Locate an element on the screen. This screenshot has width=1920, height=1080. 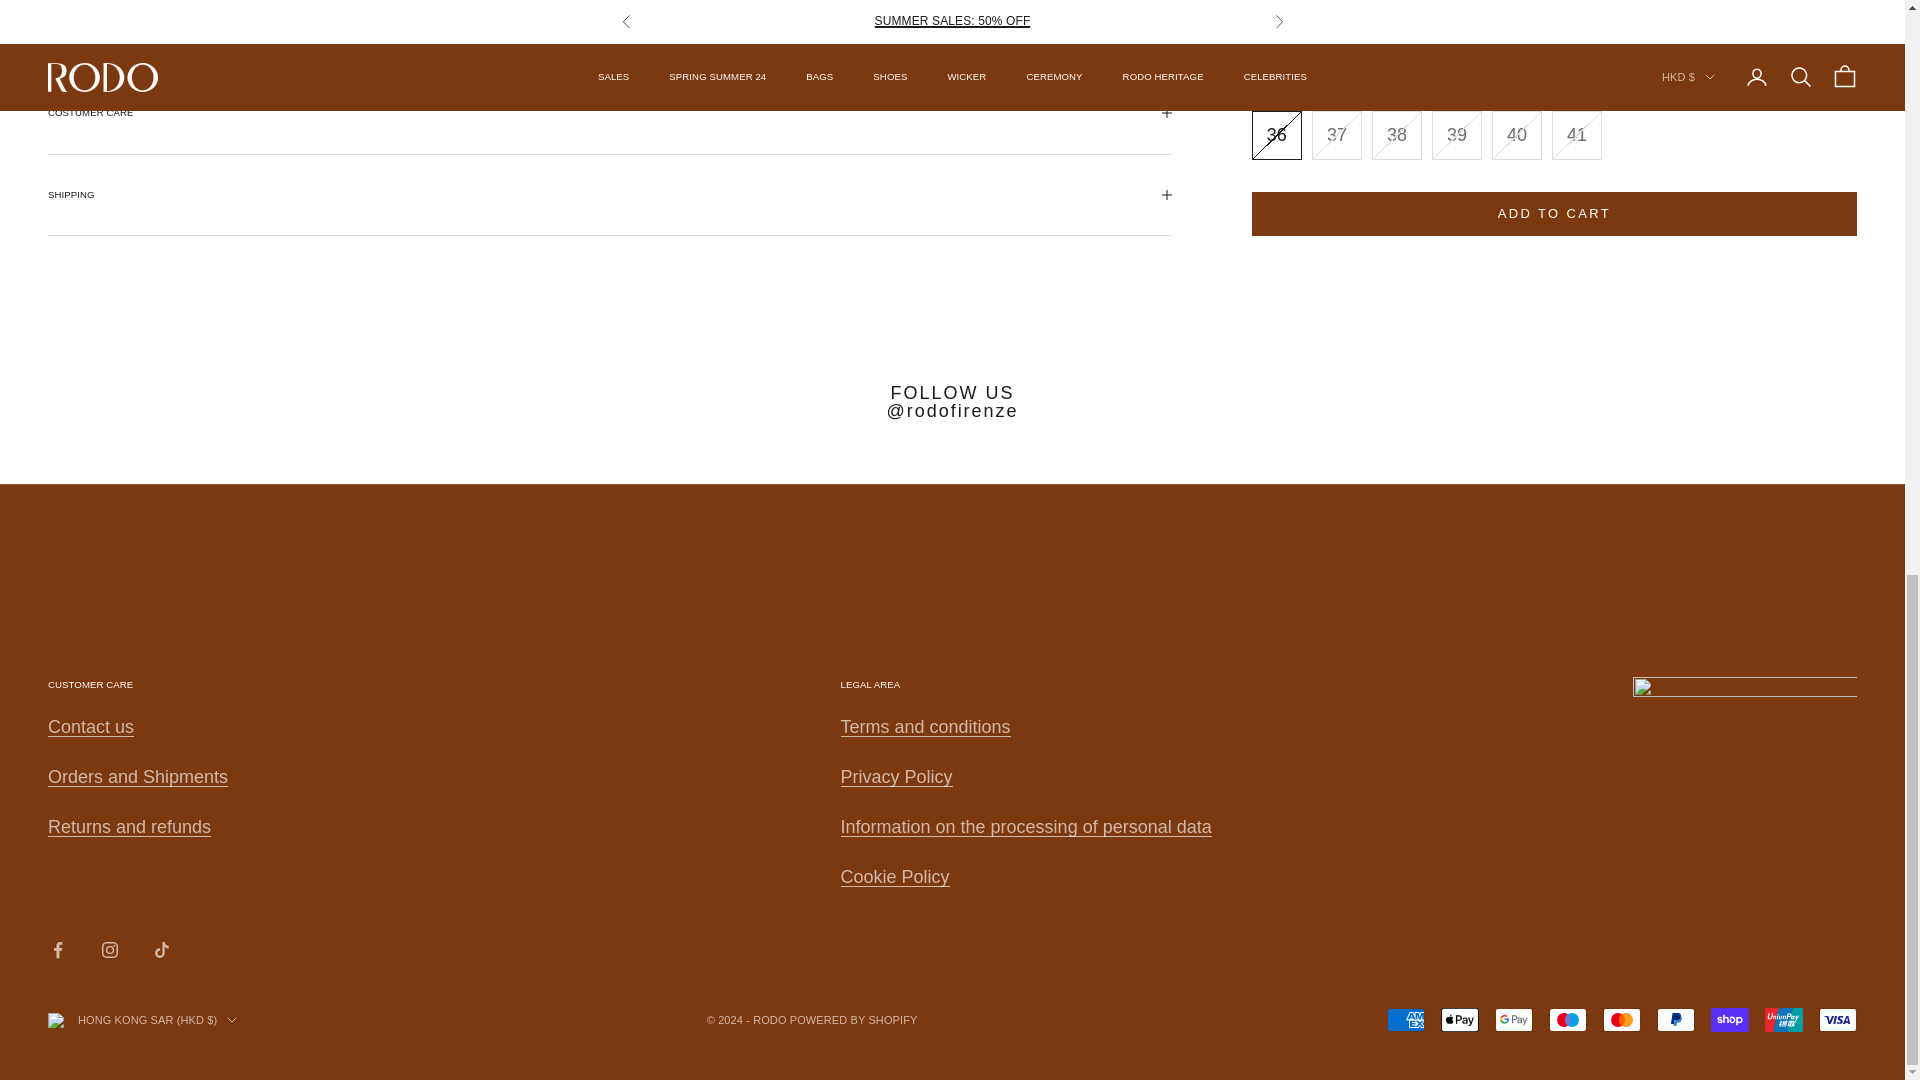
Returns and refunds is located at coordinates (138, 776).